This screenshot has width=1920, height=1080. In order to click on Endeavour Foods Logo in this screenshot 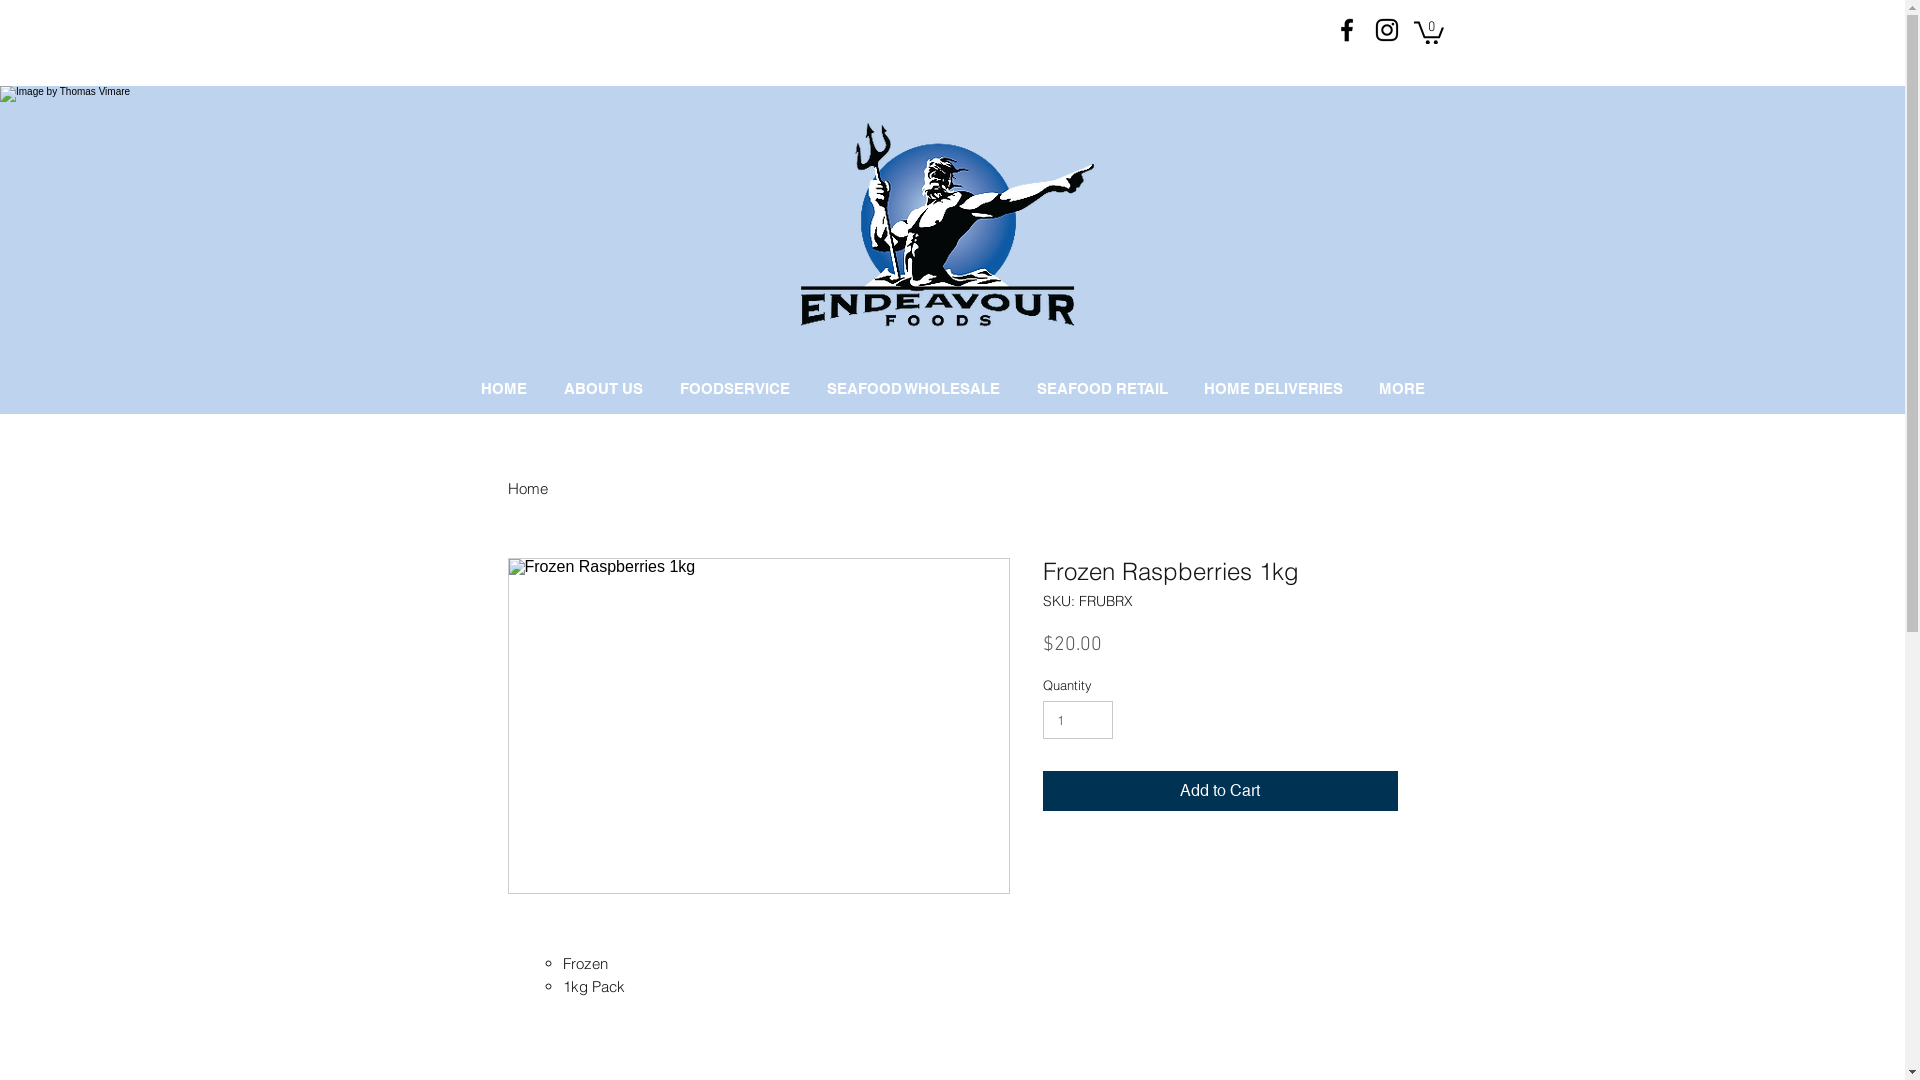, I will do `click(940, 226)`.